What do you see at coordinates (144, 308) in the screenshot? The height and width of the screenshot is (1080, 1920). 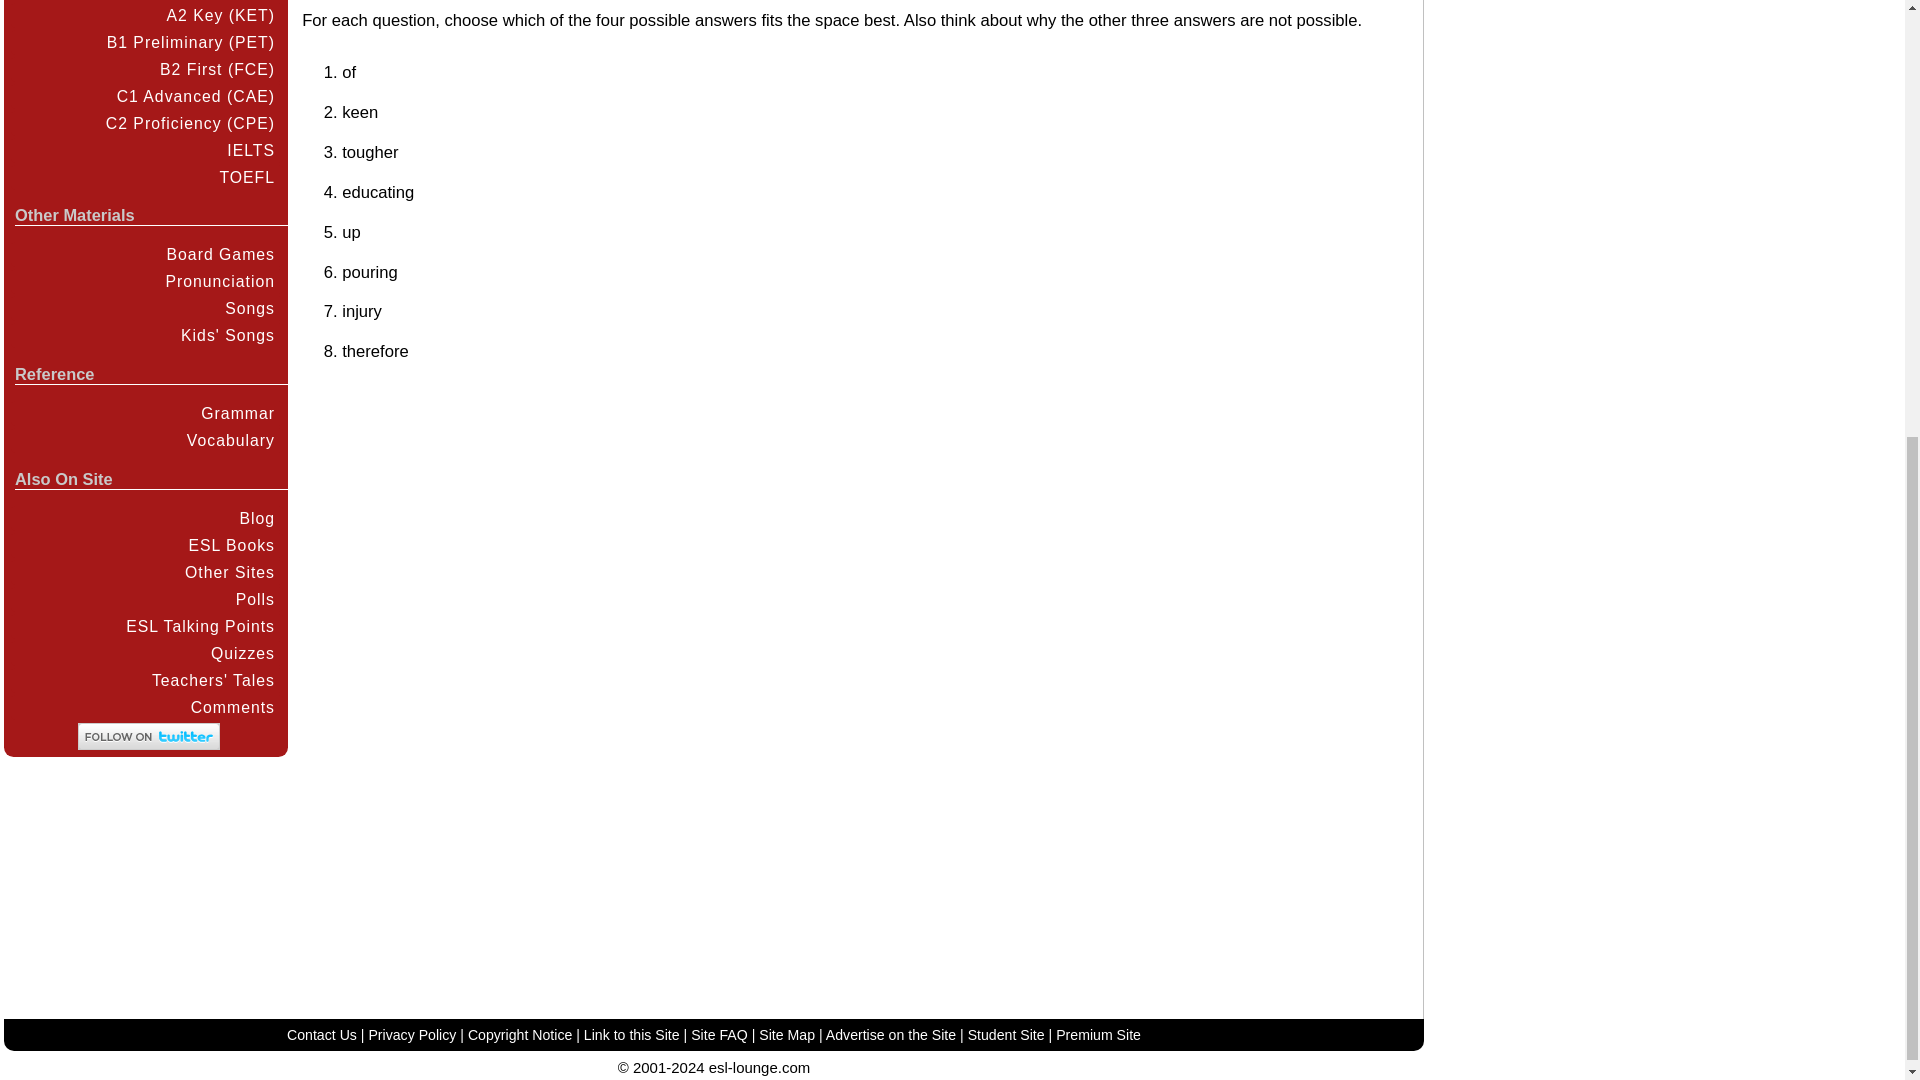 I see `Songs` at bounding box center [144, 308].